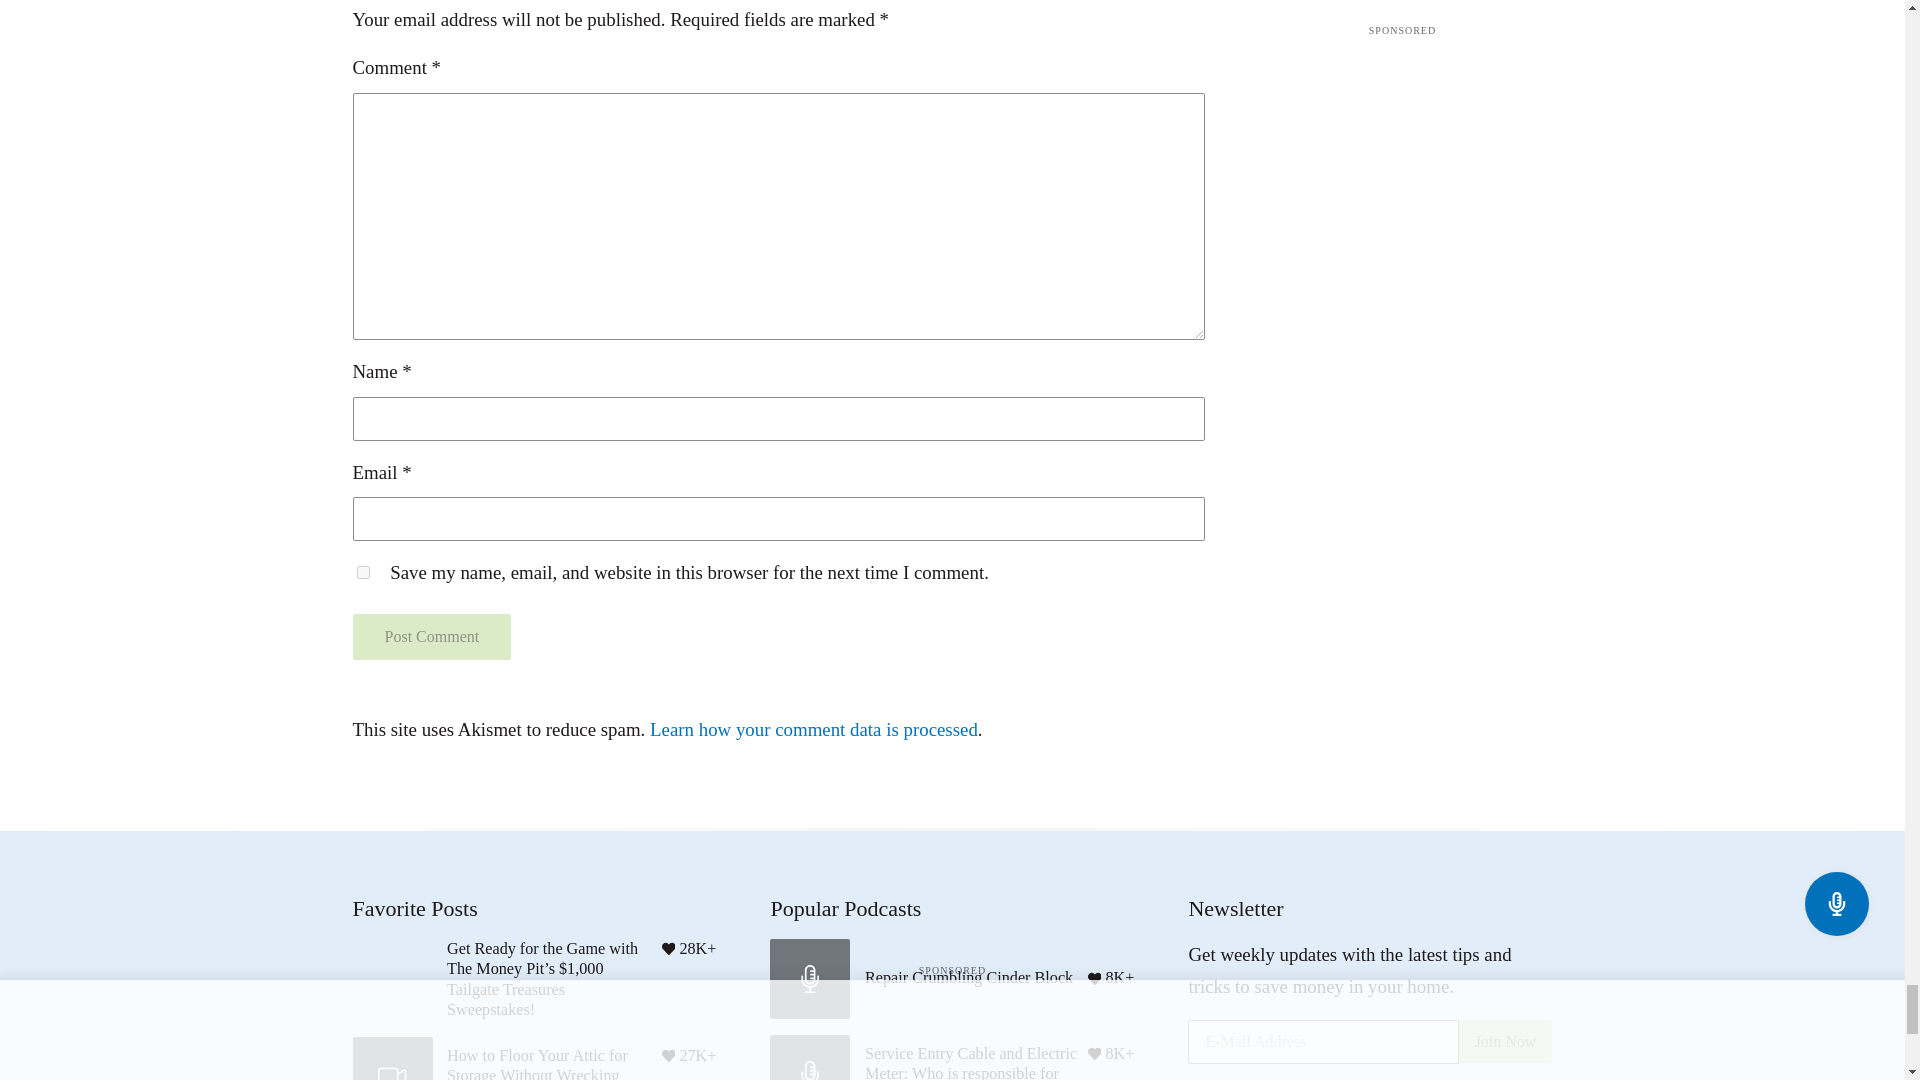 Image resolution: width=1920 pixels, height=1080 pixels. Describe the element at coordinates (430, 636) in the screenshot. I see `Post Comment` at that location.